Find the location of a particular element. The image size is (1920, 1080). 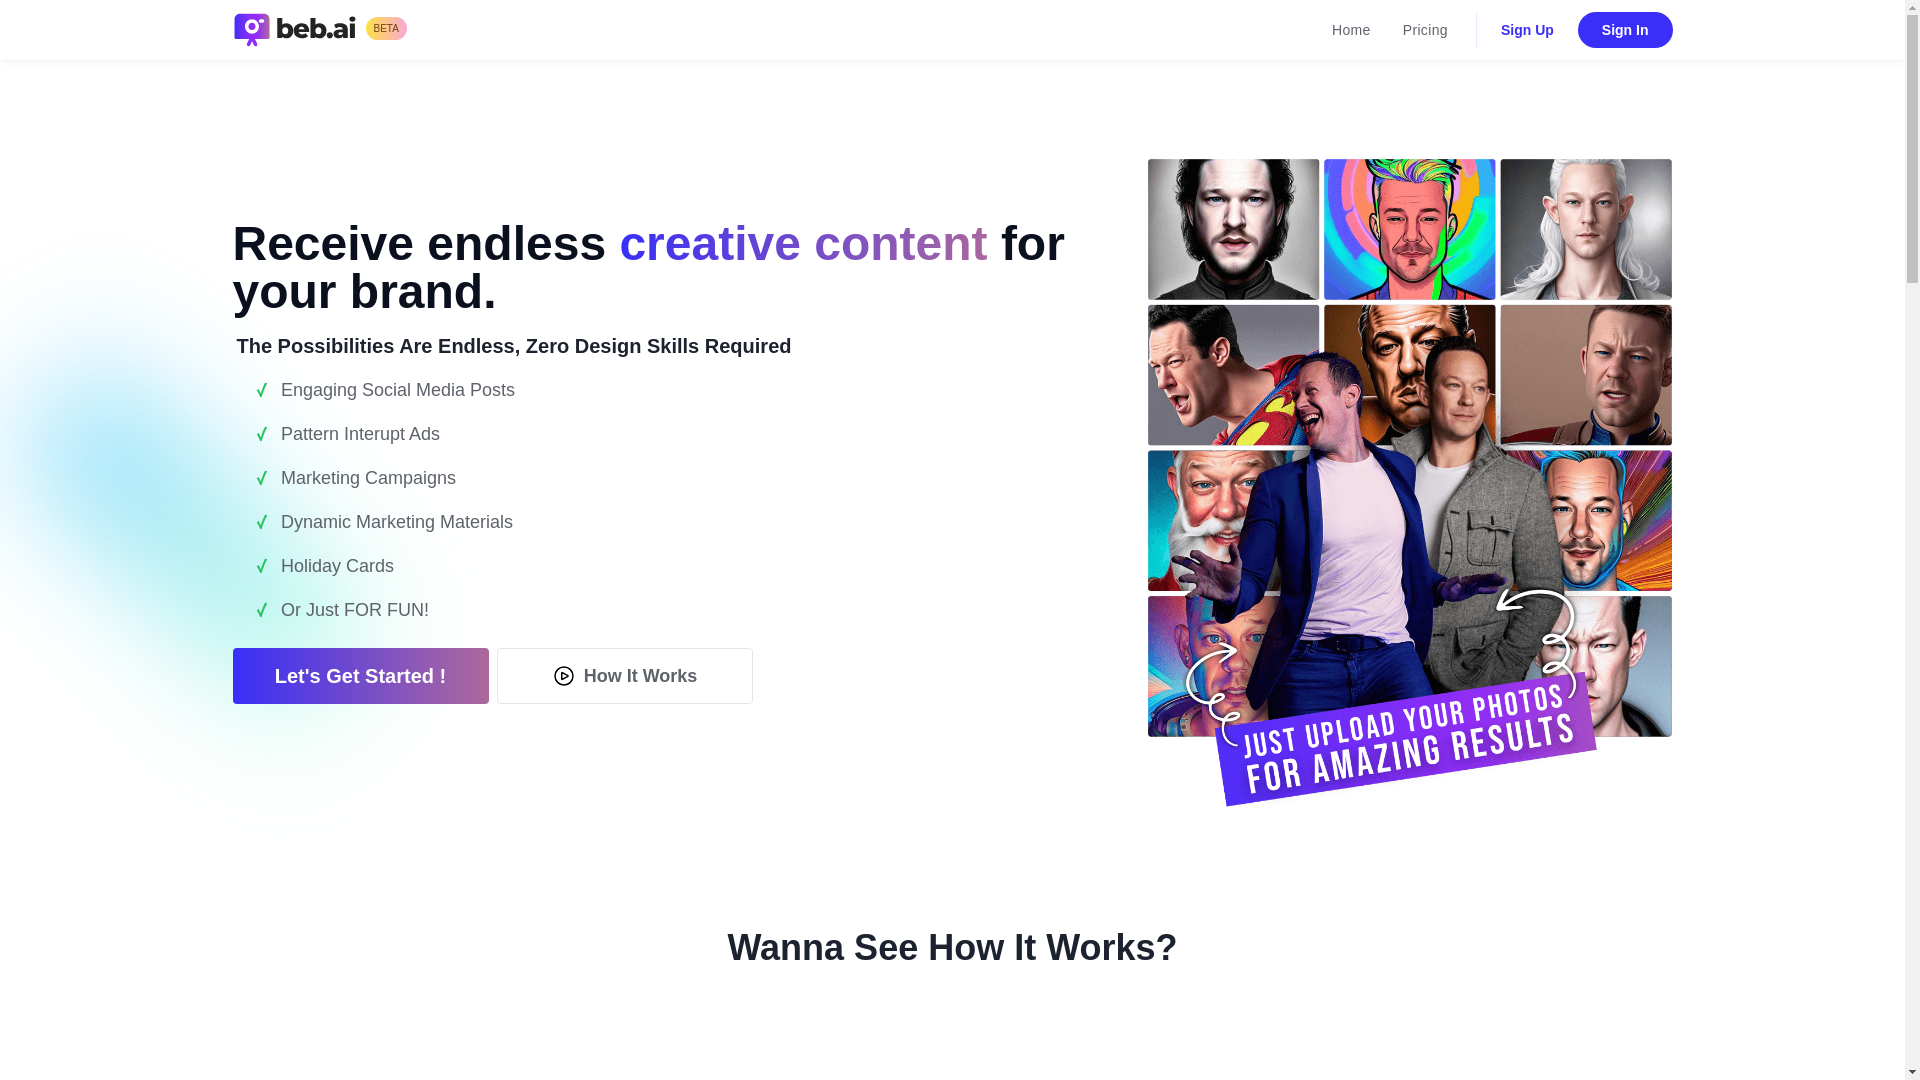

Pricing is located at coordinates (1424, 30).